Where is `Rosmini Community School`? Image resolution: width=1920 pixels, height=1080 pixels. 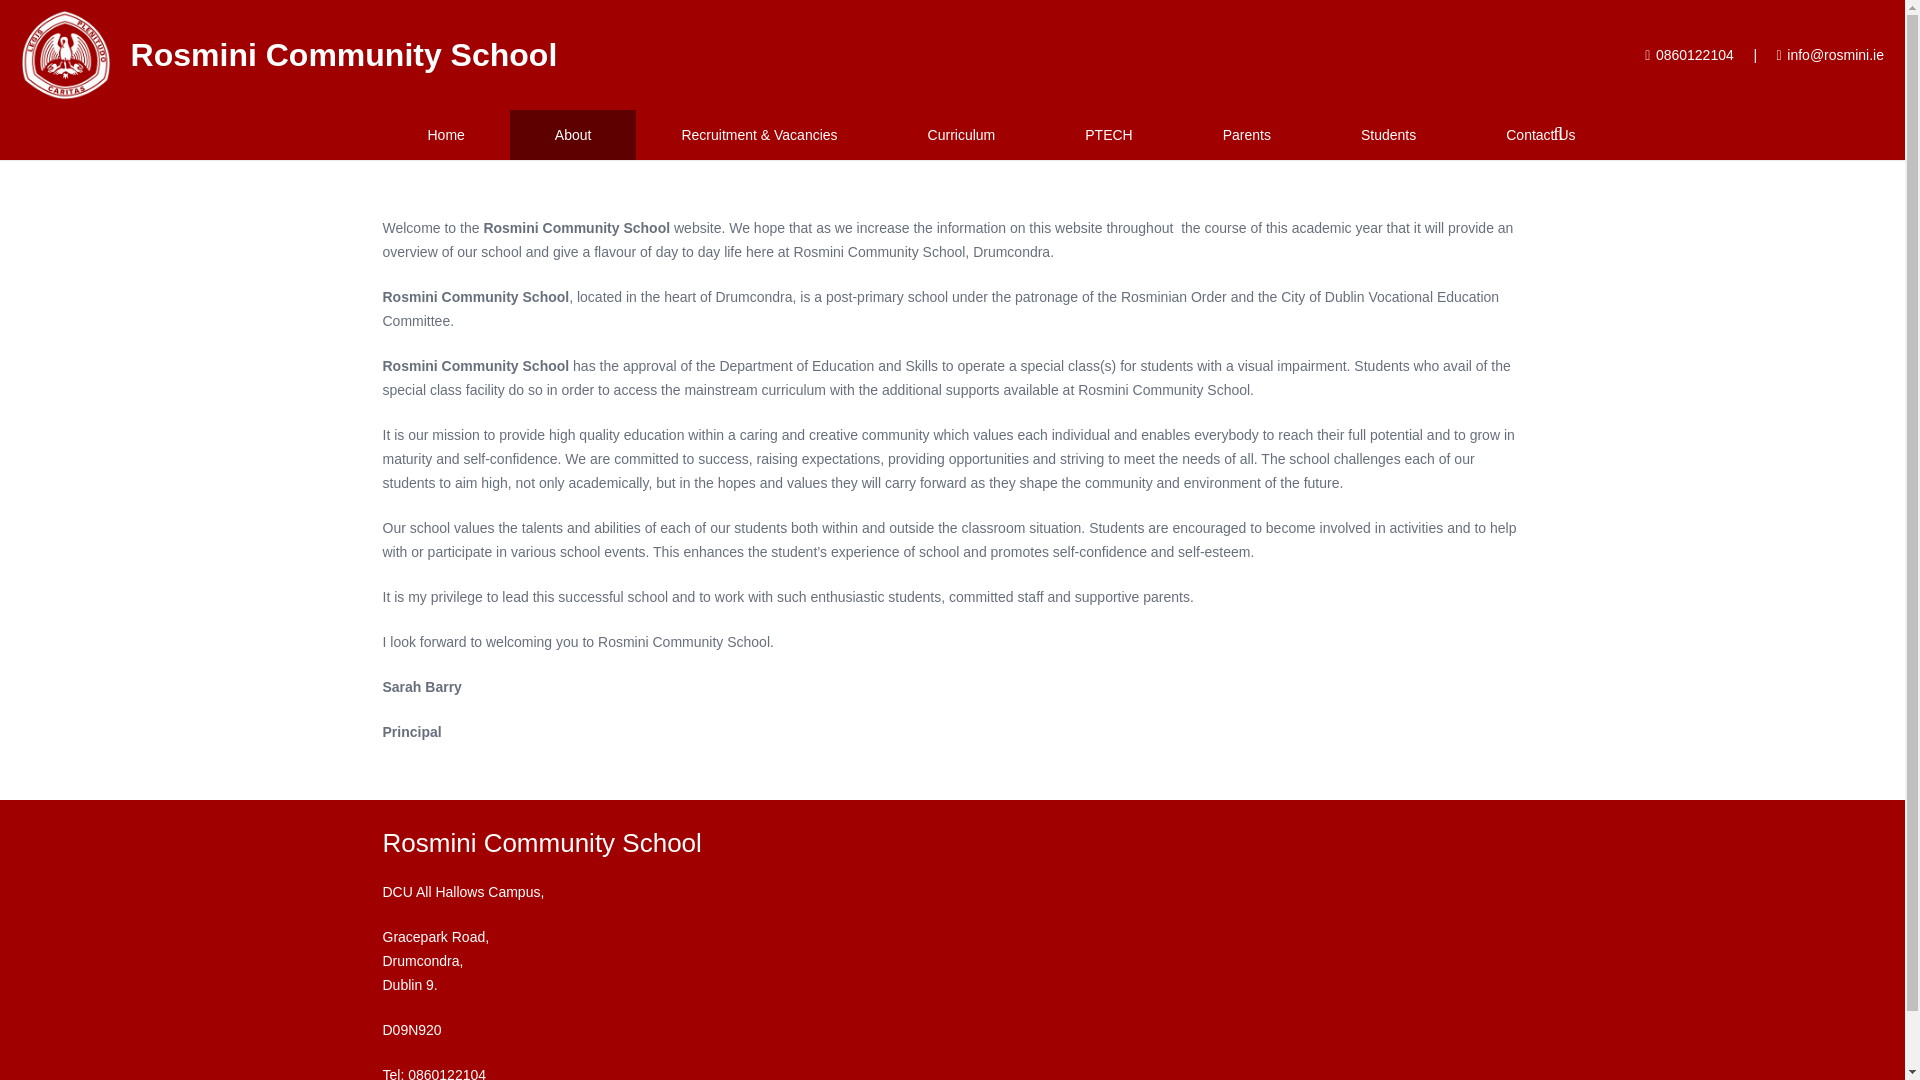
Rosmini Community School is located at coordinates (344, 54).